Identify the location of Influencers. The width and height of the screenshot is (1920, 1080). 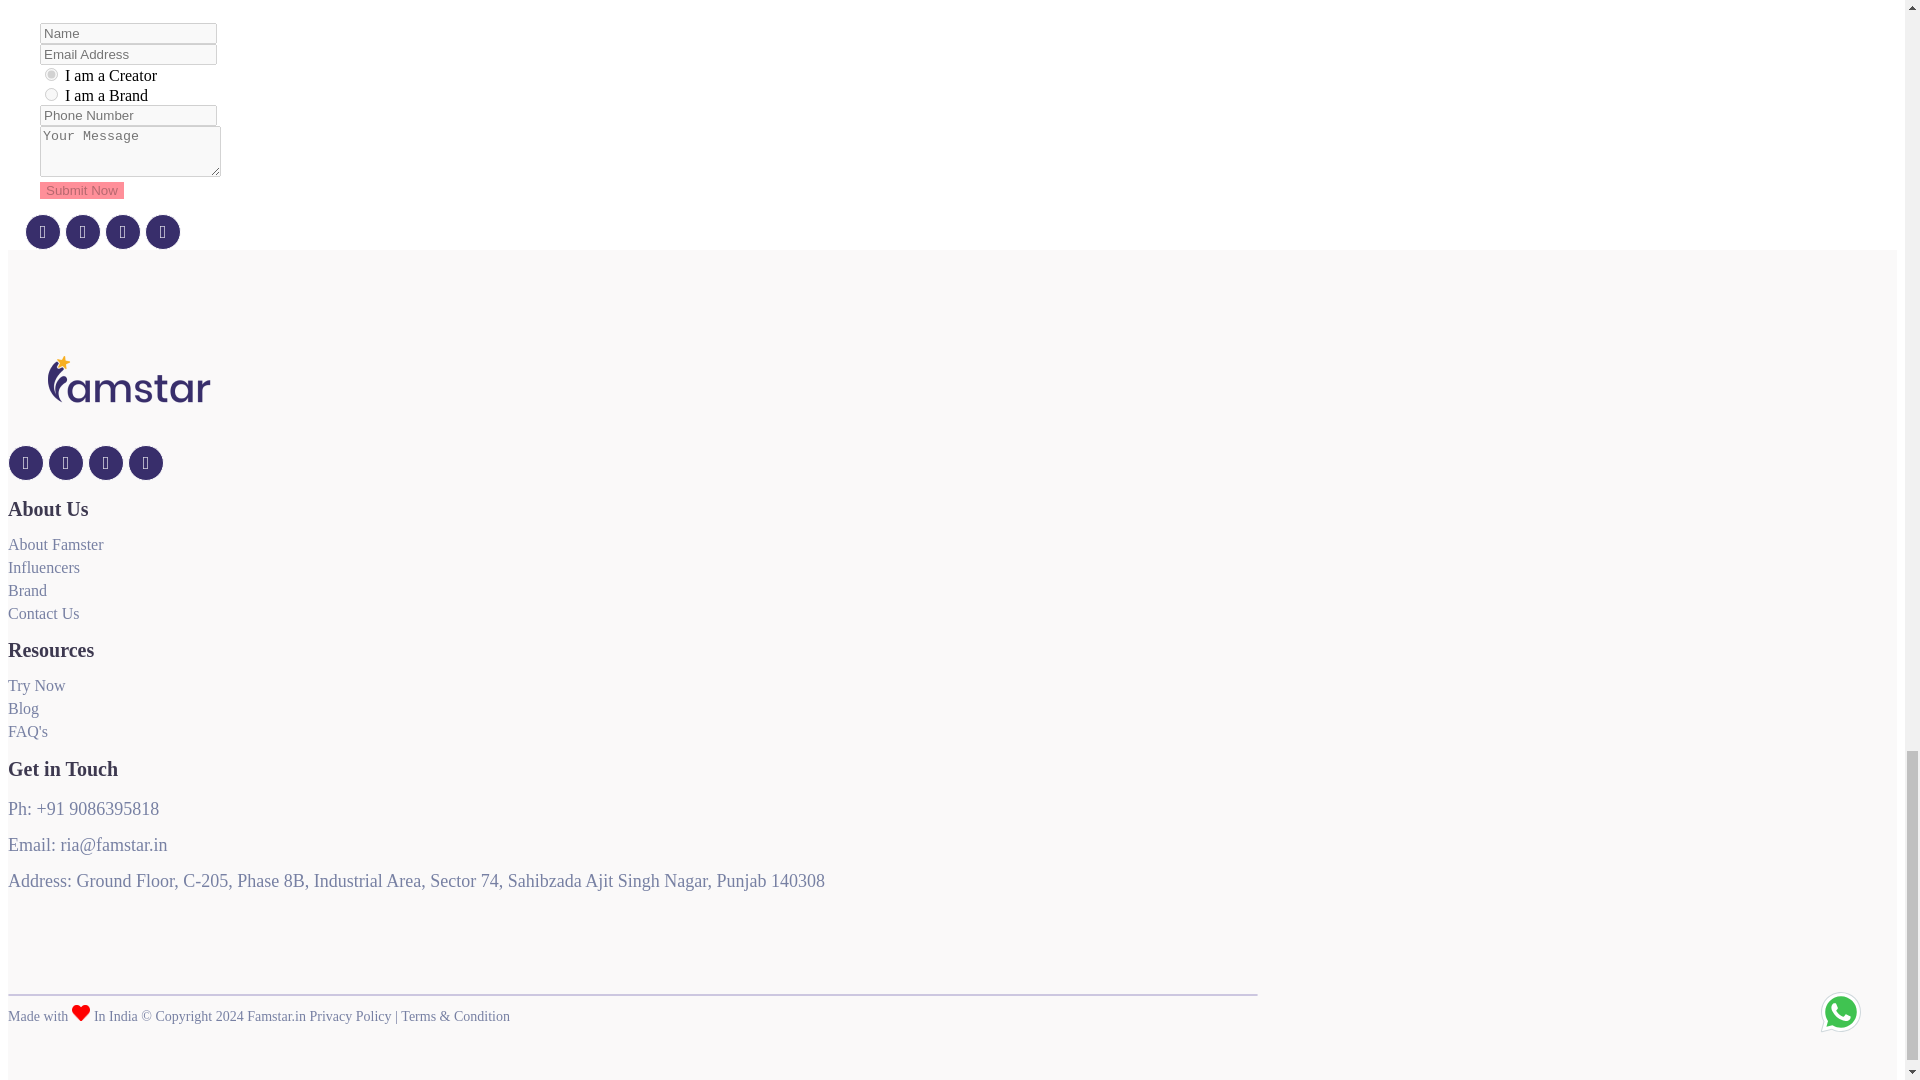
(44, 567).